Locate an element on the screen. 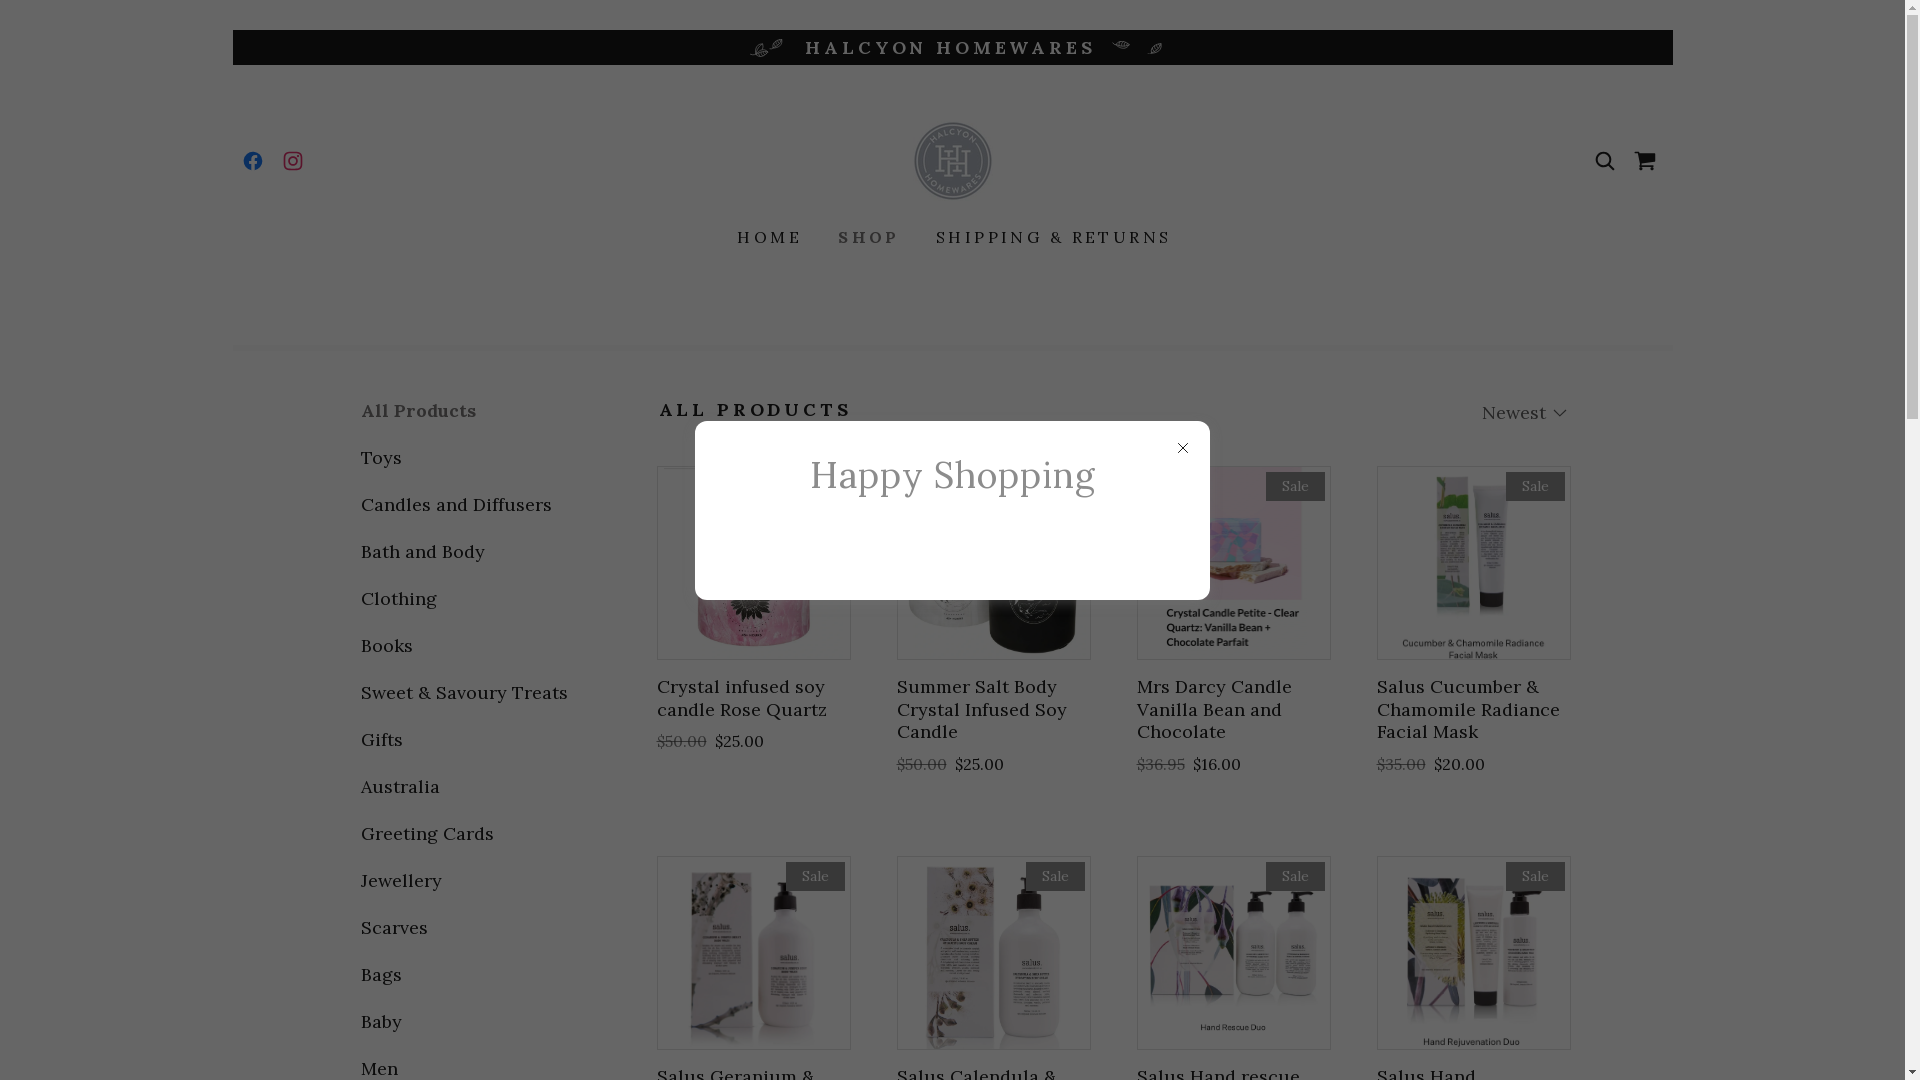  Sweet & Savoury Treats is located at coordinates (472, 692).